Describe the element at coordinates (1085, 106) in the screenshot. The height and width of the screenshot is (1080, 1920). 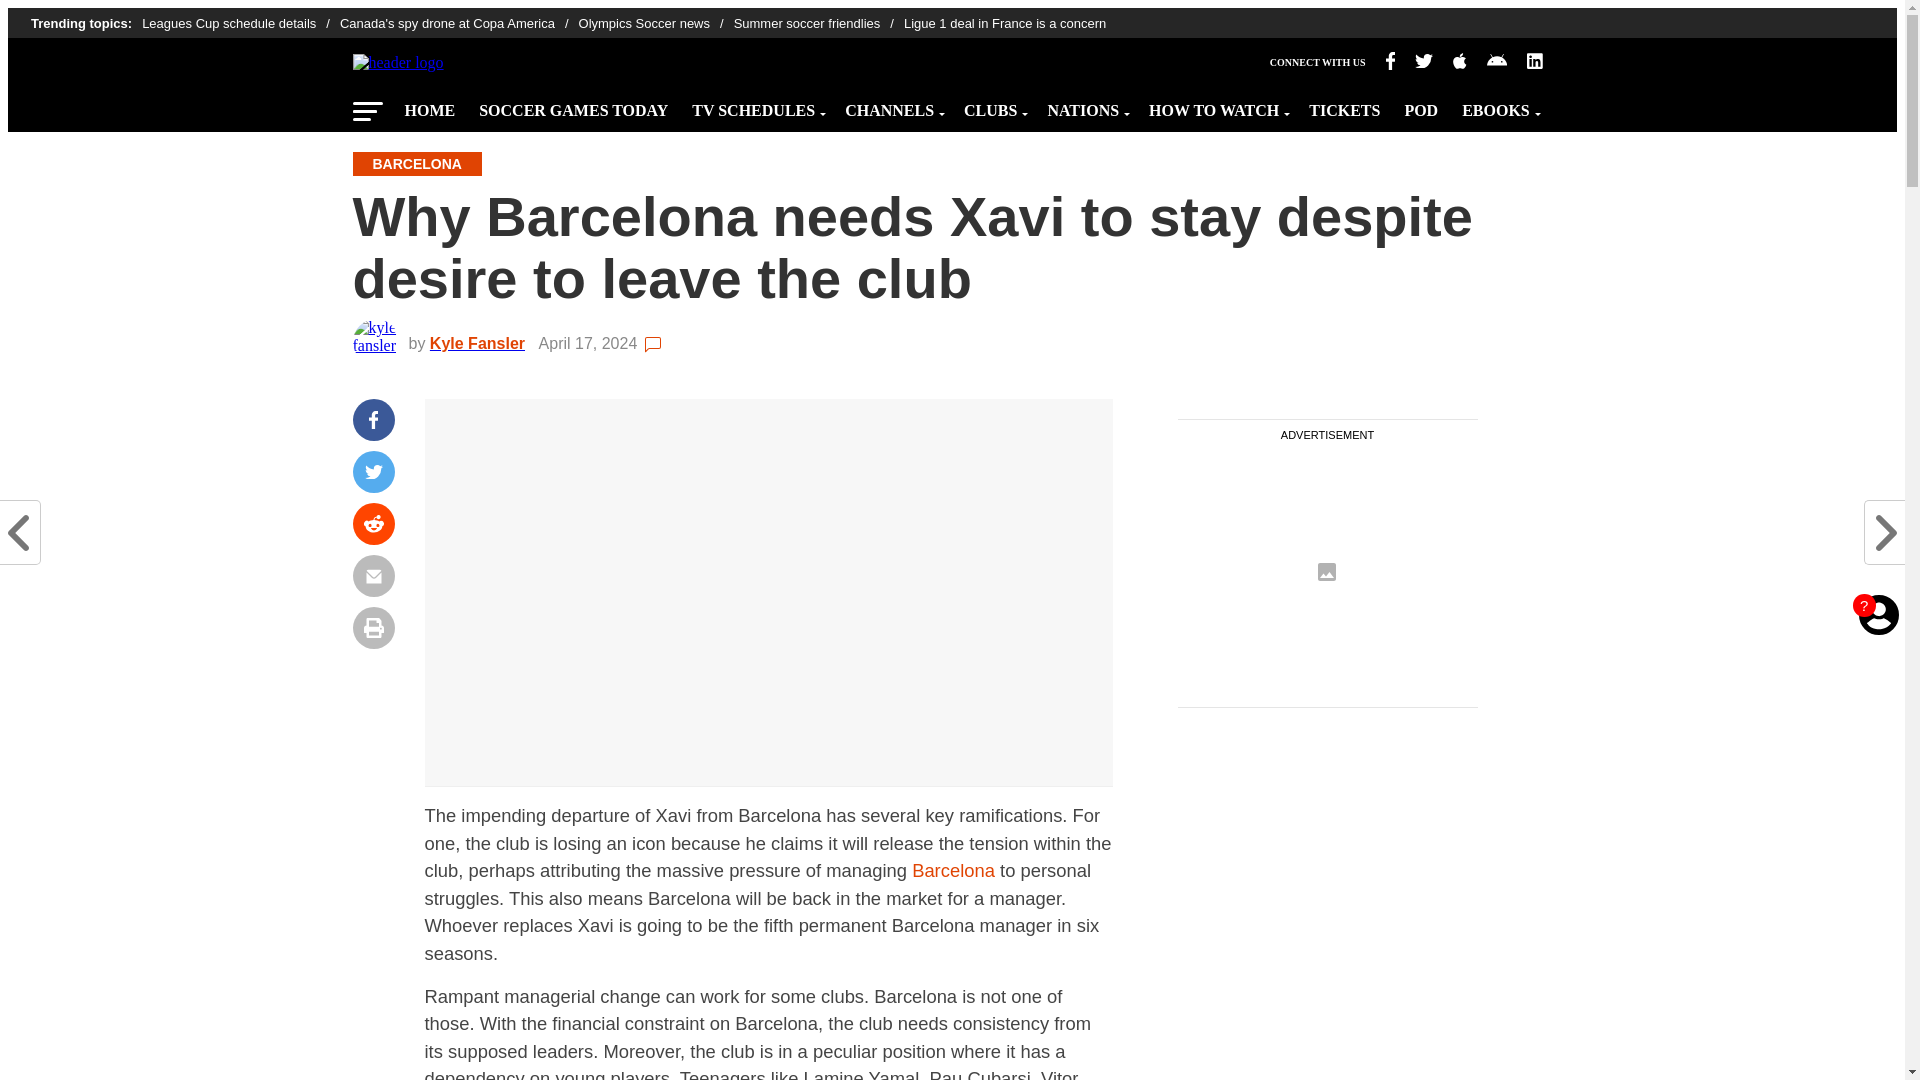
I see `NATIONS` at that location.